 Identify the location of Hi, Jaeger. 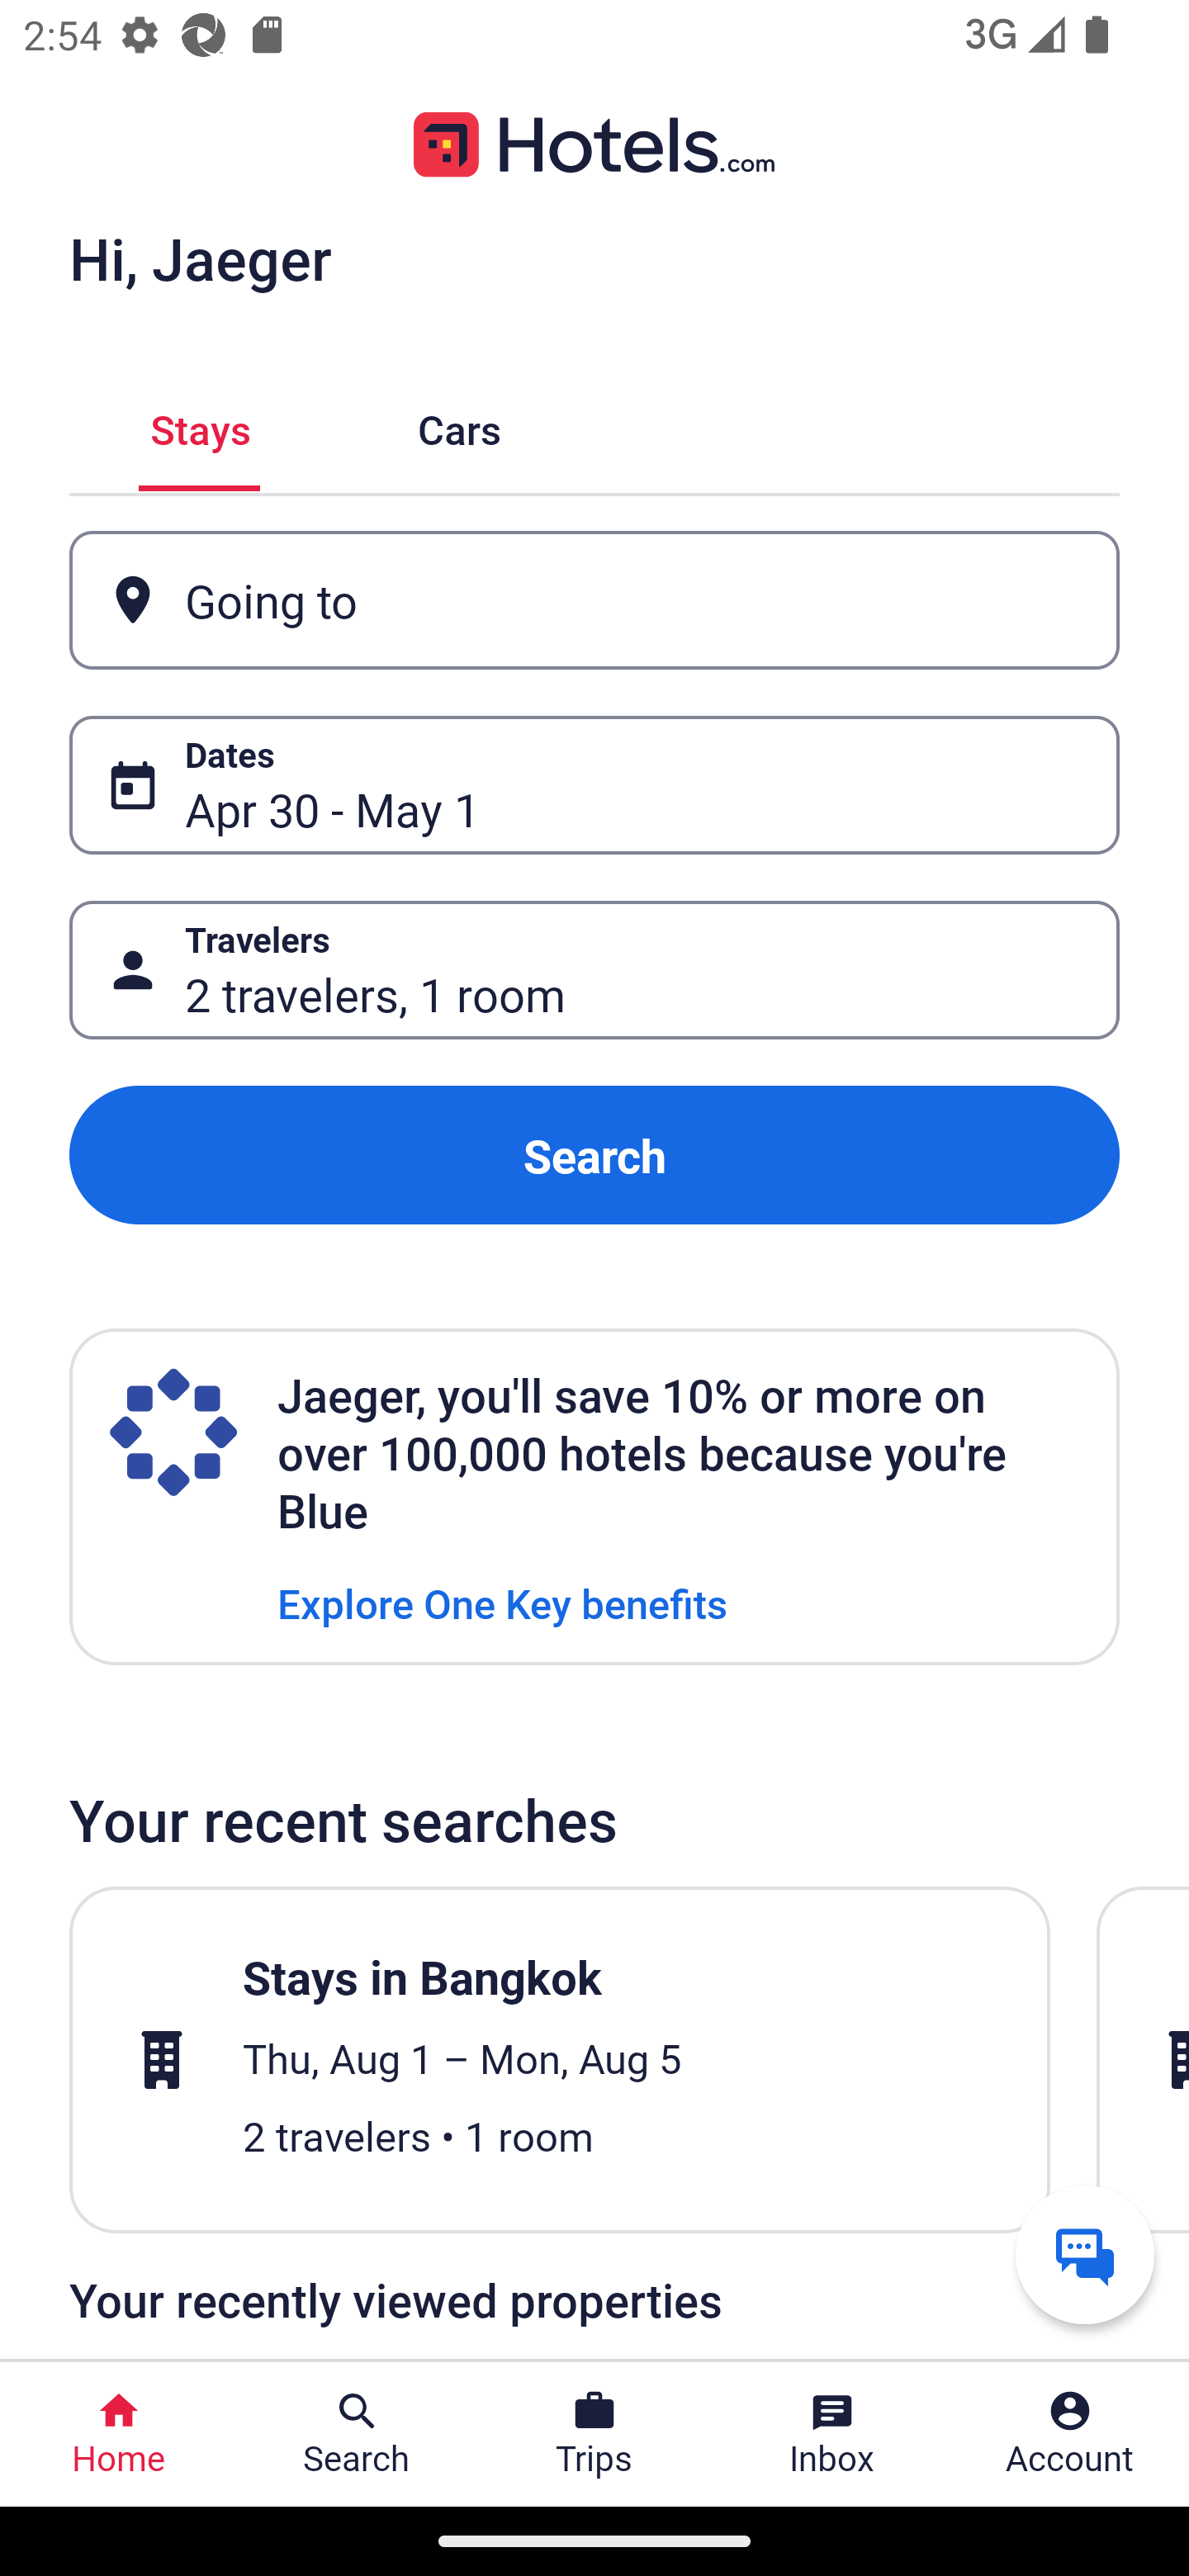
(200, 258).